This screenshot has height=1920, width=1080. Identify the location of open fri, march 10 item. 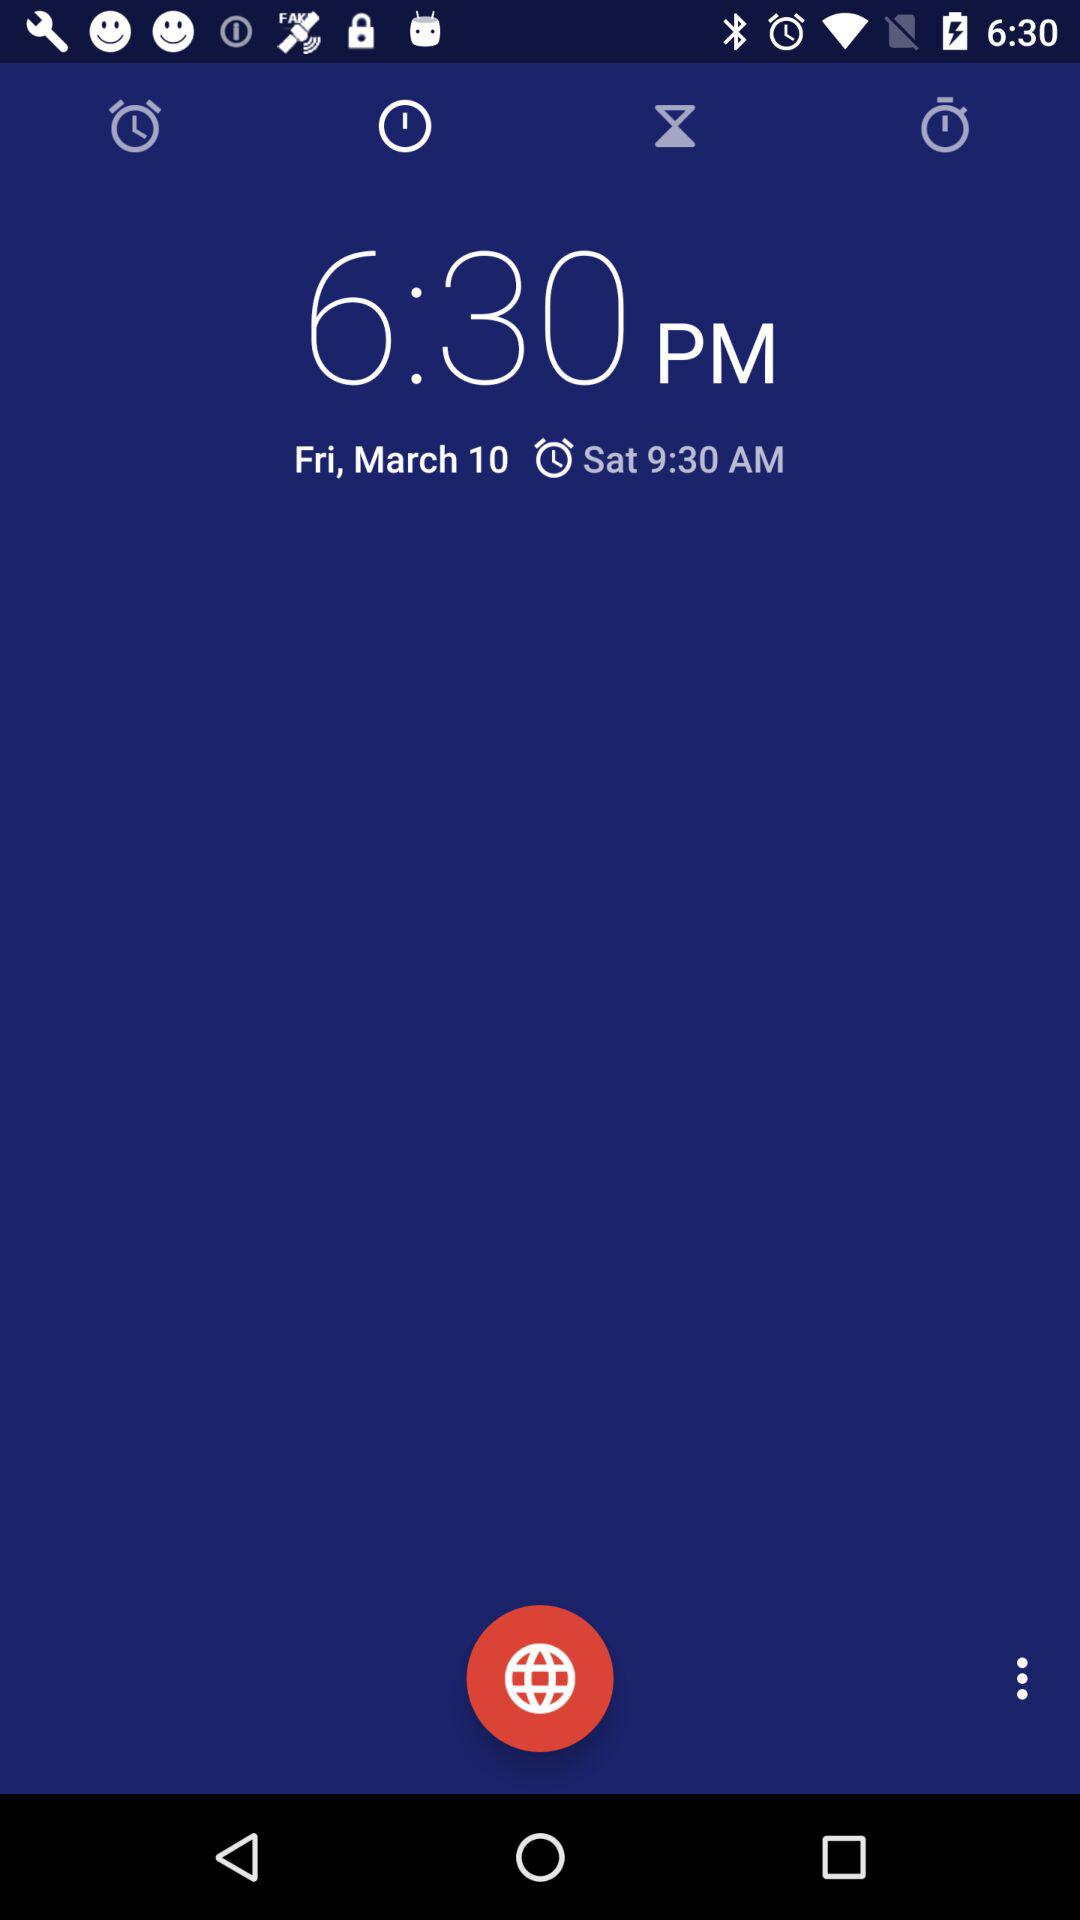
(401, 458).